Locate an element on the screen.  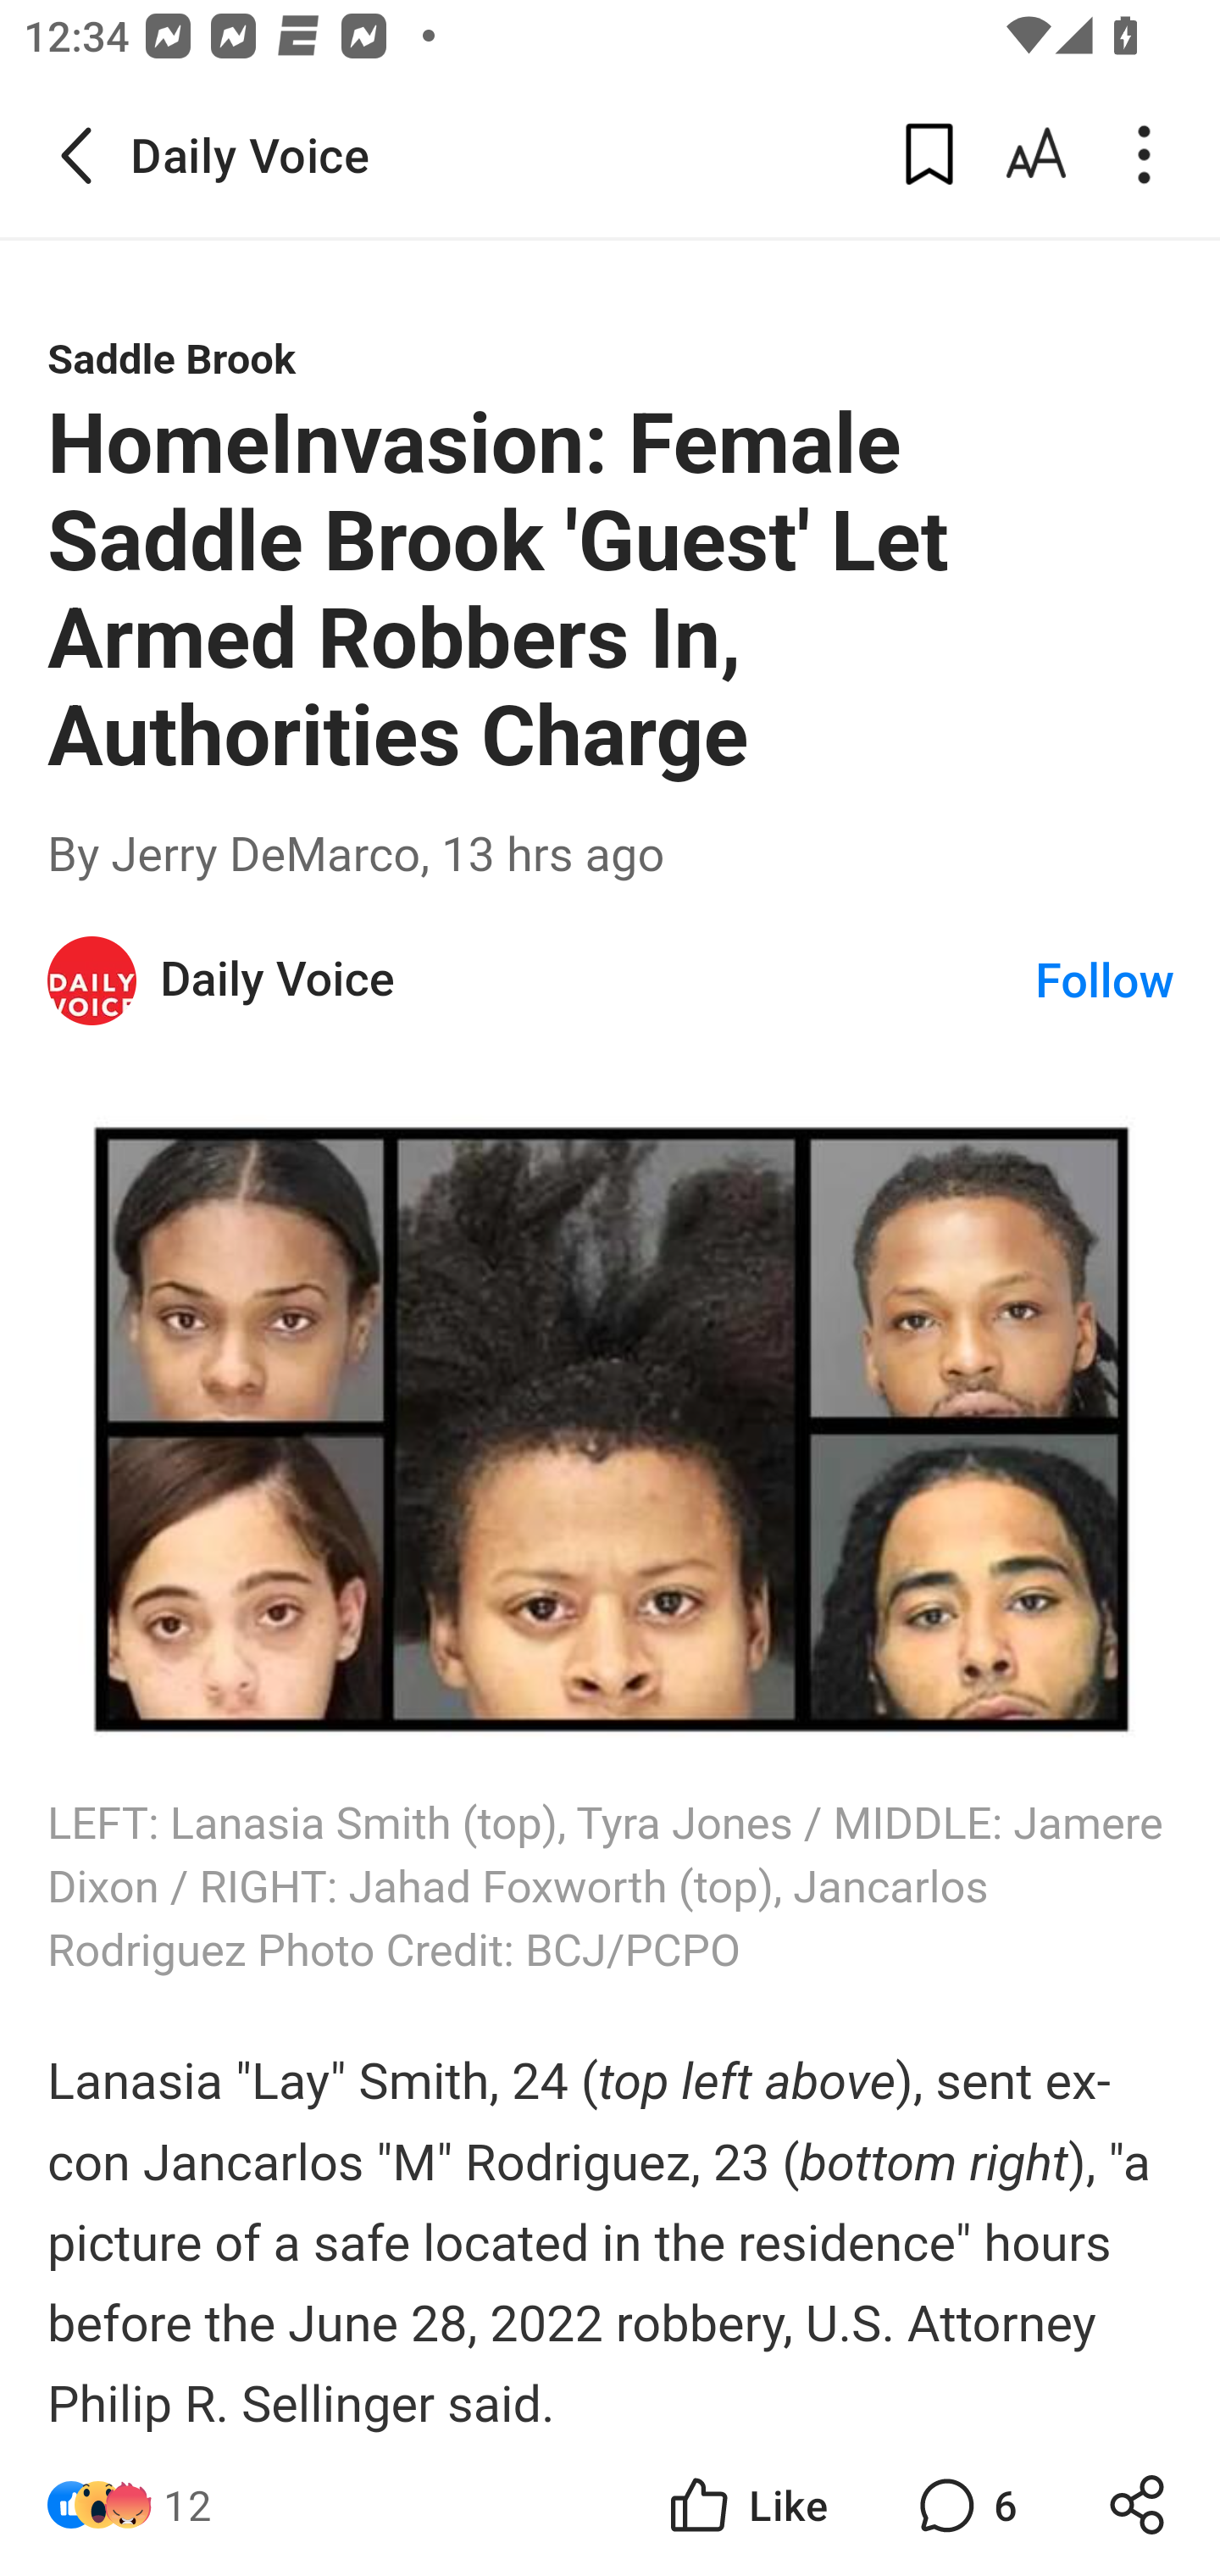
Daily is located at coordinates (93, 980).